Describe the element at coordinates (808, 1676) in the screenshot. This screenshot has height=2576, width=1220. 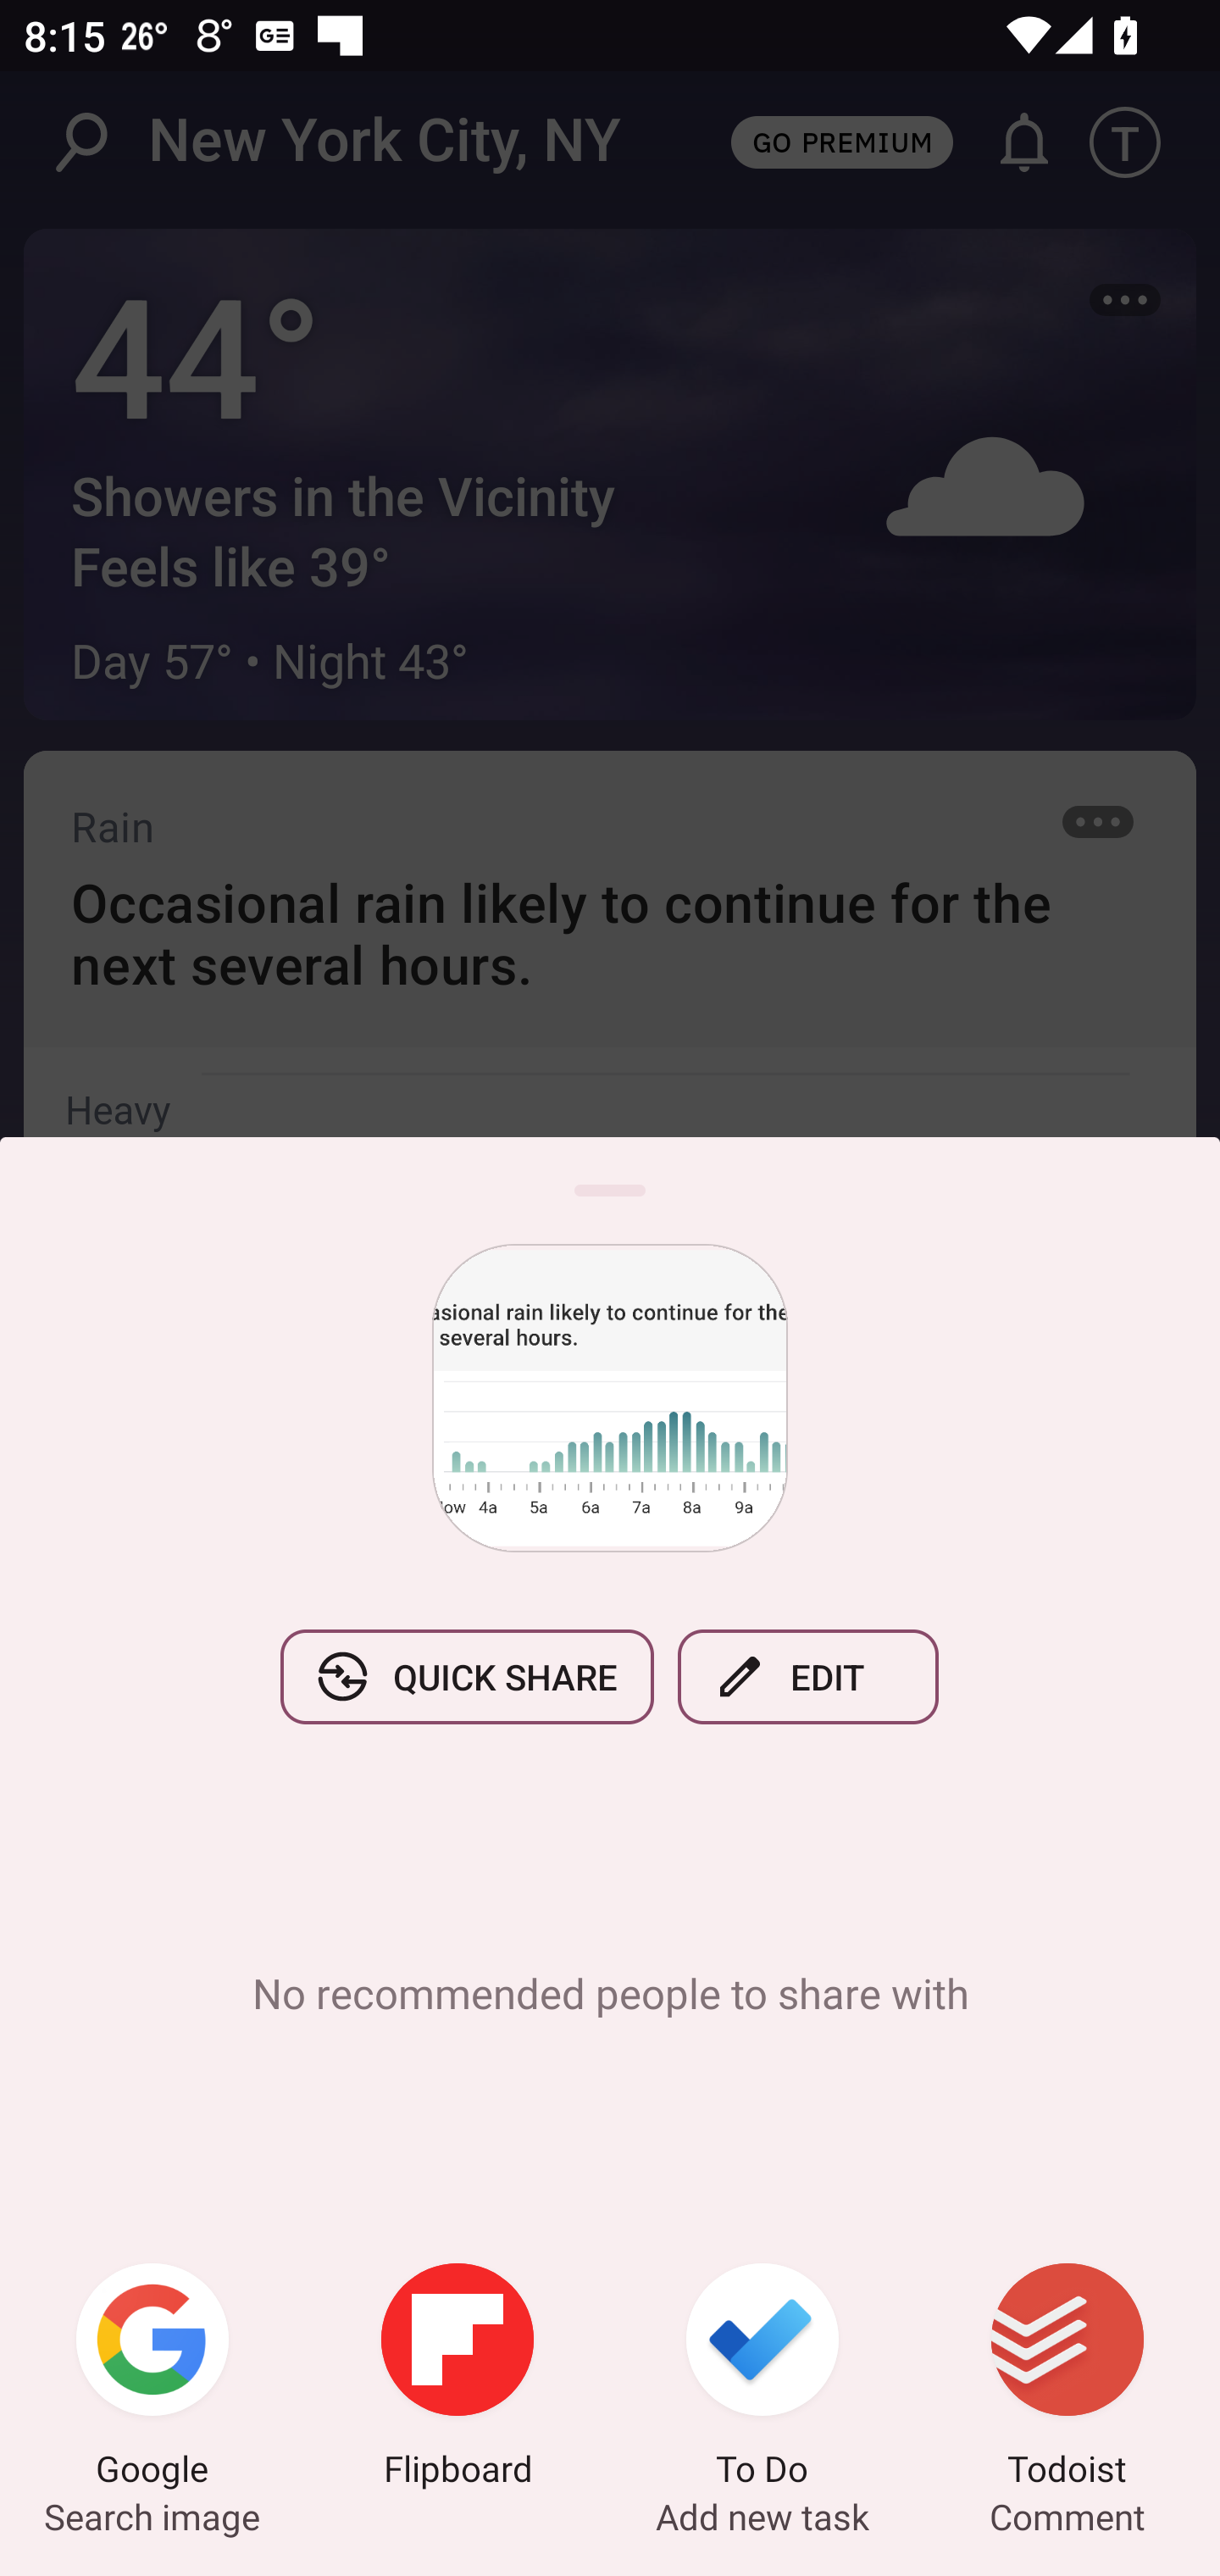
I see `EDIT` at that location.